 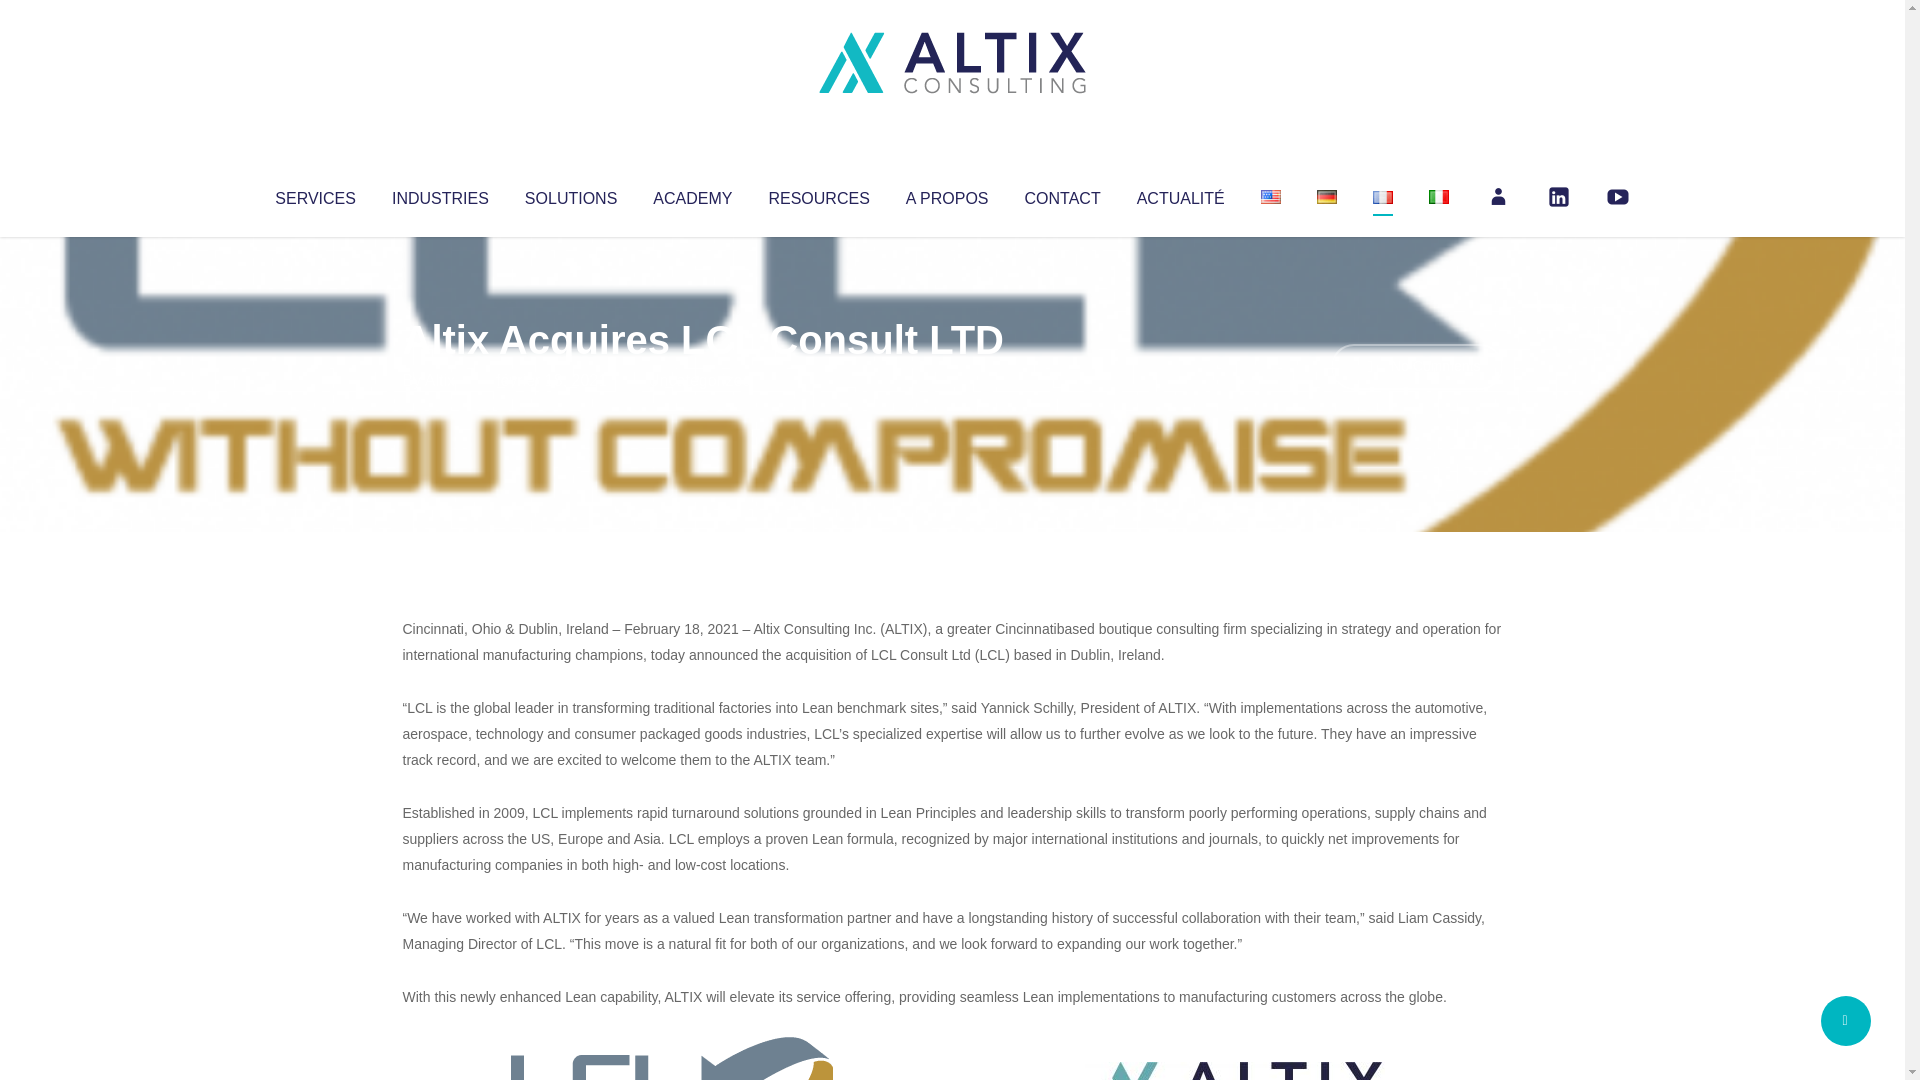 I want to click on ACADEMY, so click(x=692, y=194).